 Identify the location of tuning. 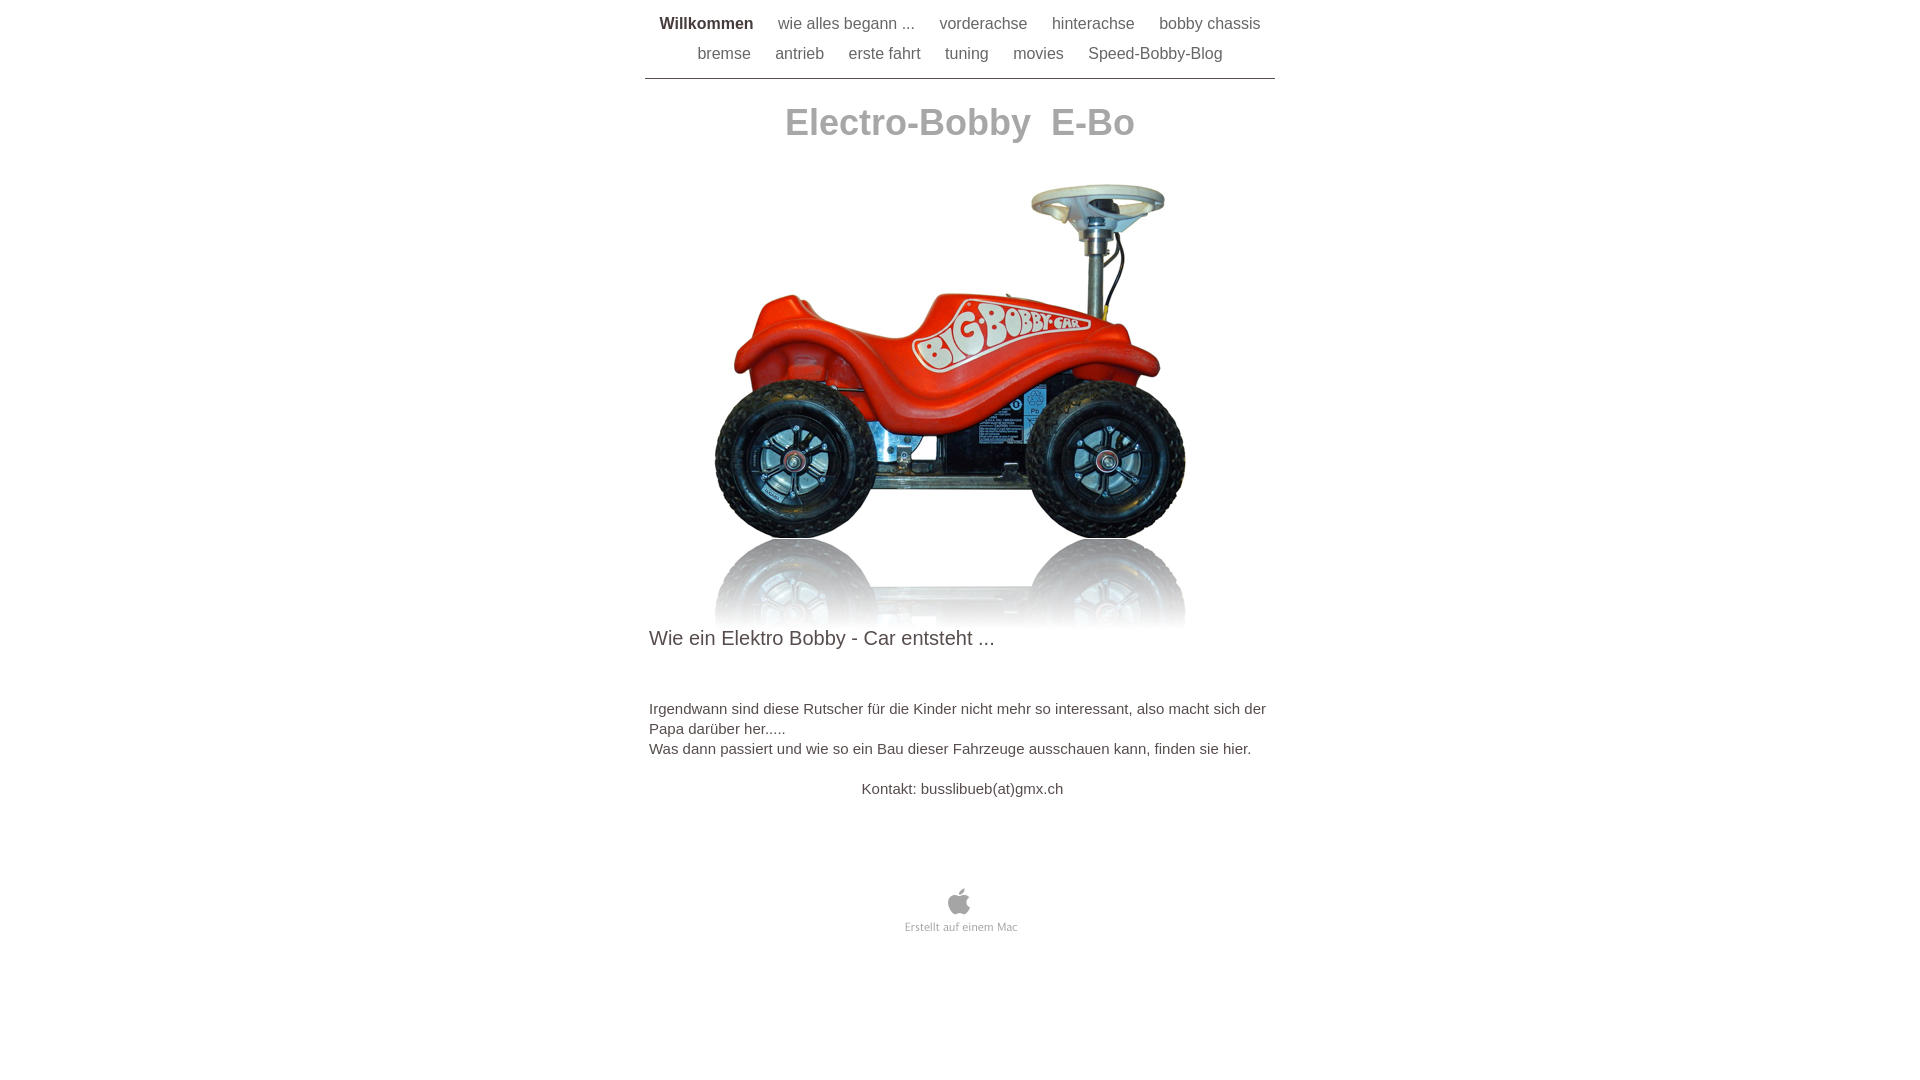
(969, 54).